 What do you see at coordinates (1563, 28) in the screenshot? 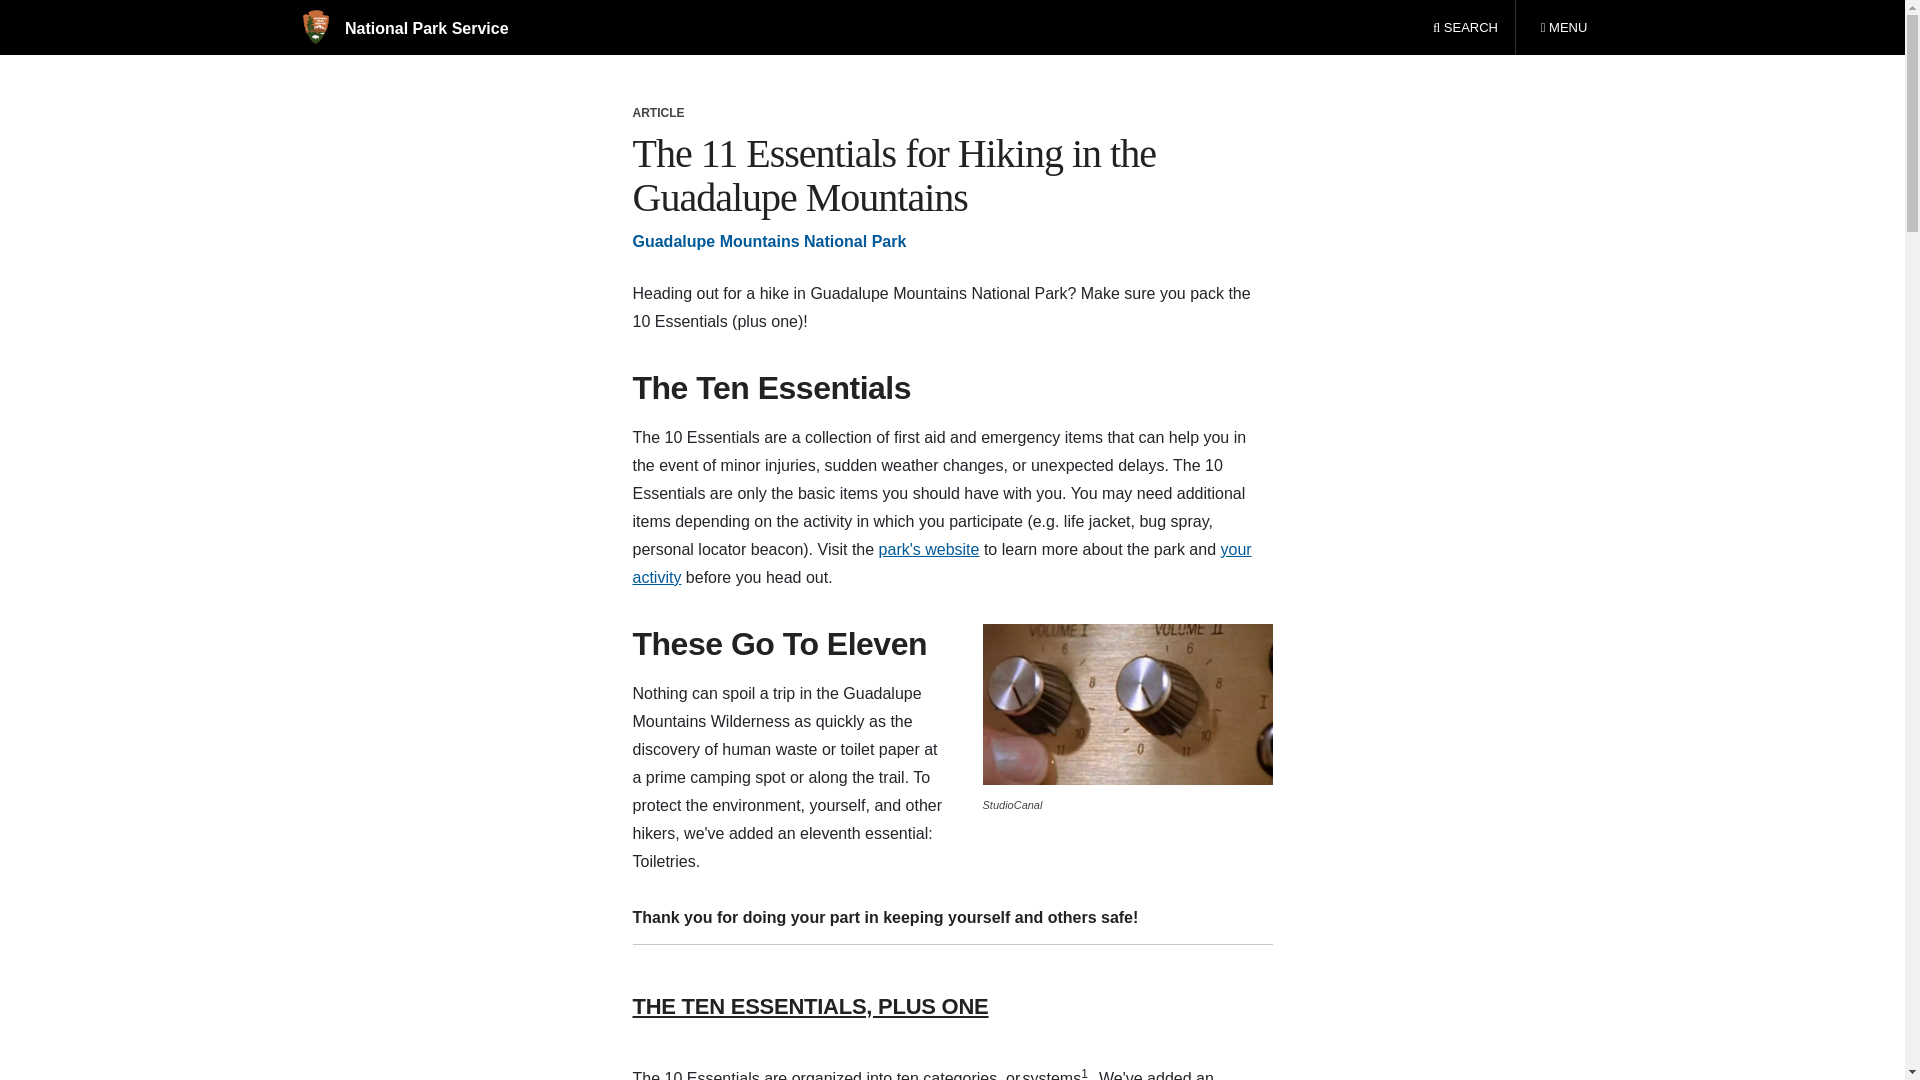
I see `National Park Service` at bounding box center [1563, 28].